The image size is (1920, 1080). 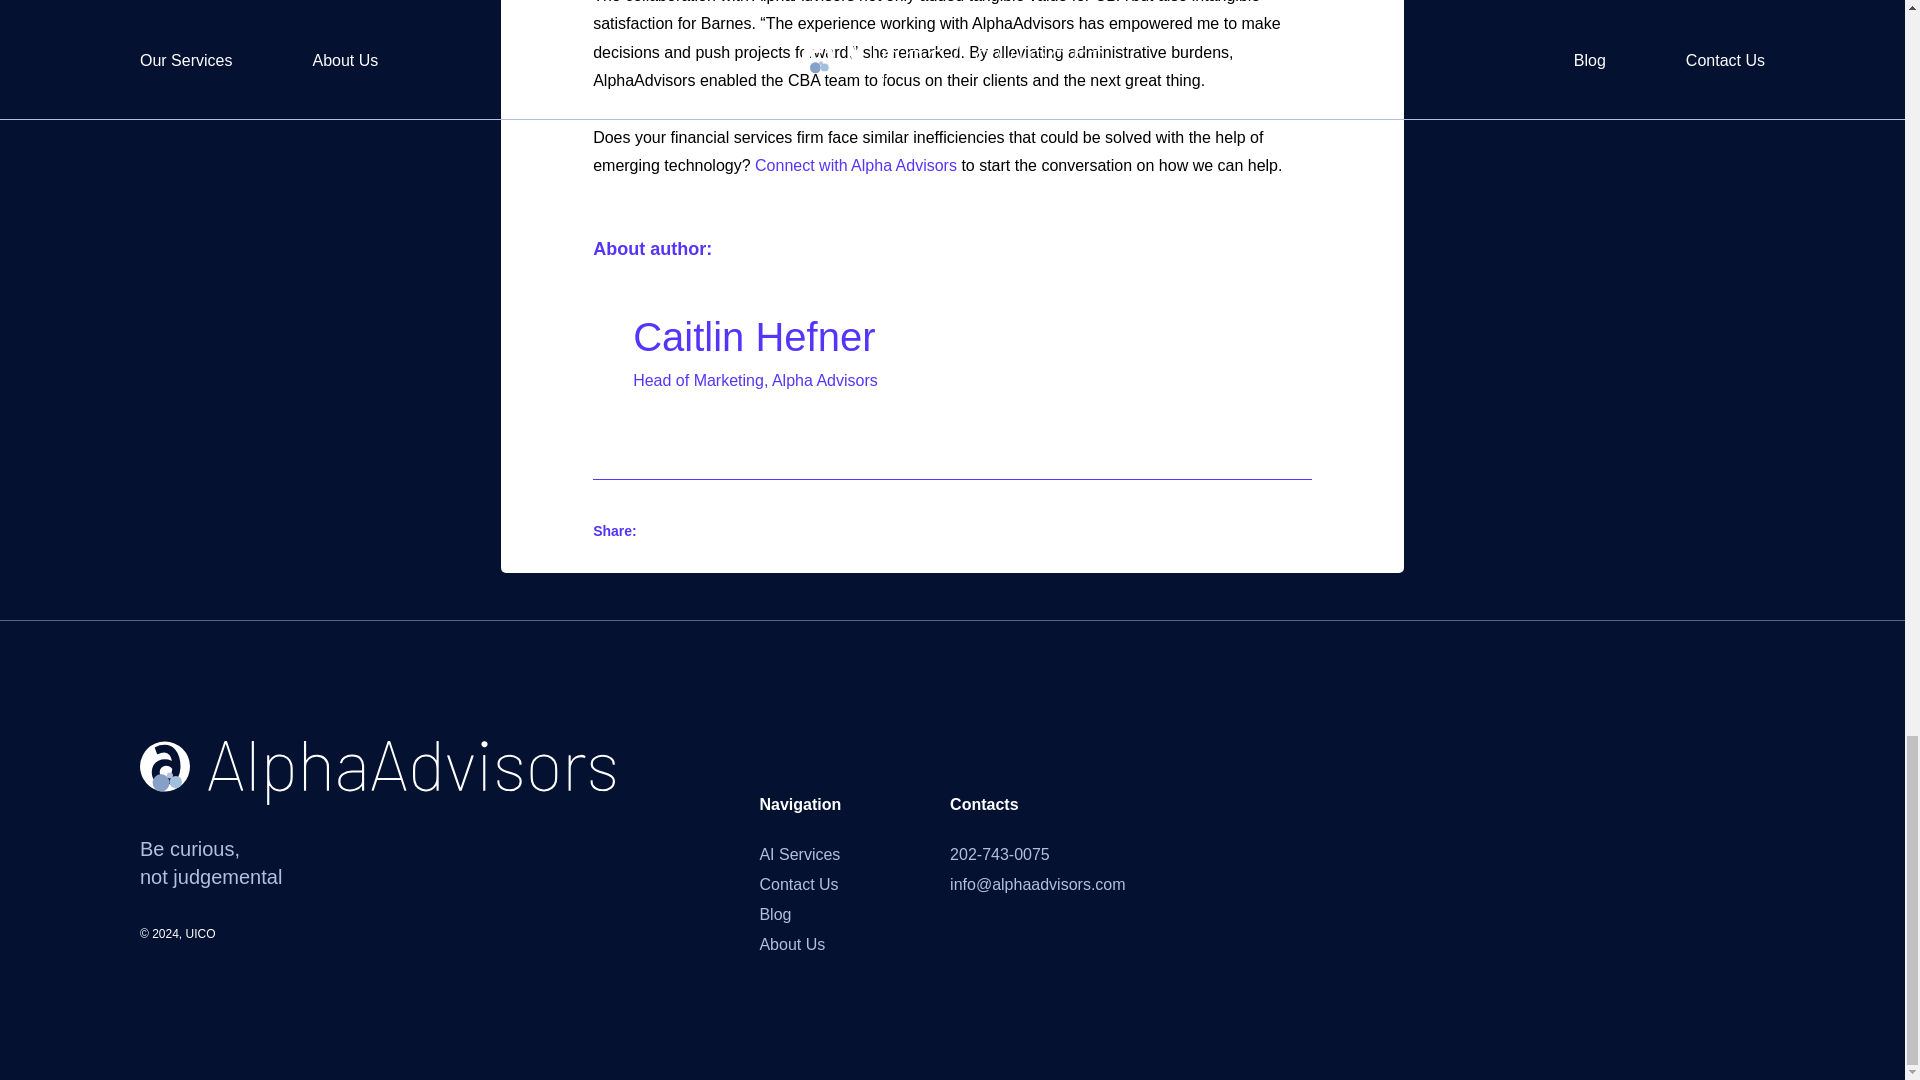 What do you see at coordinates (799, 854) in the screenshot?
I see `AI Services` at bounding box center [799, 854].